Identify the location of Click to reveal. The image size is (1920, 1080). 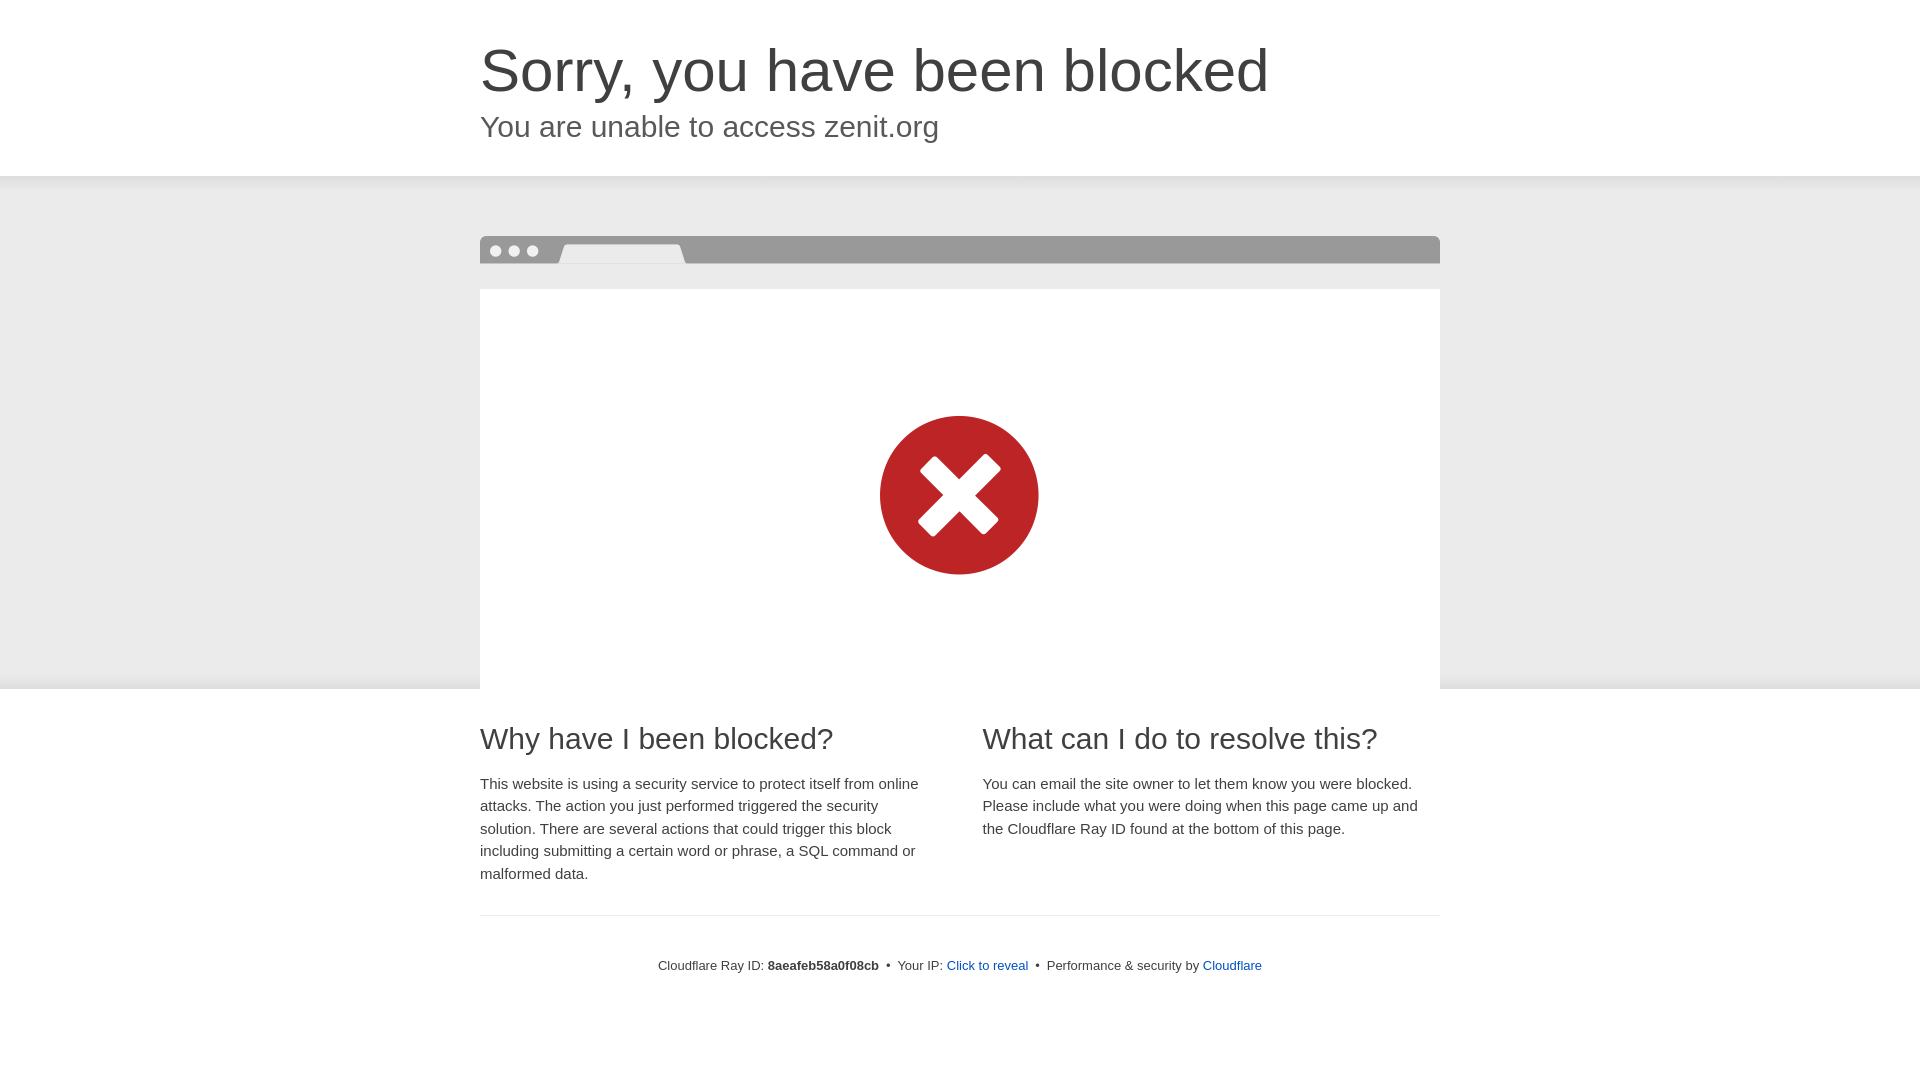
(988, 966).